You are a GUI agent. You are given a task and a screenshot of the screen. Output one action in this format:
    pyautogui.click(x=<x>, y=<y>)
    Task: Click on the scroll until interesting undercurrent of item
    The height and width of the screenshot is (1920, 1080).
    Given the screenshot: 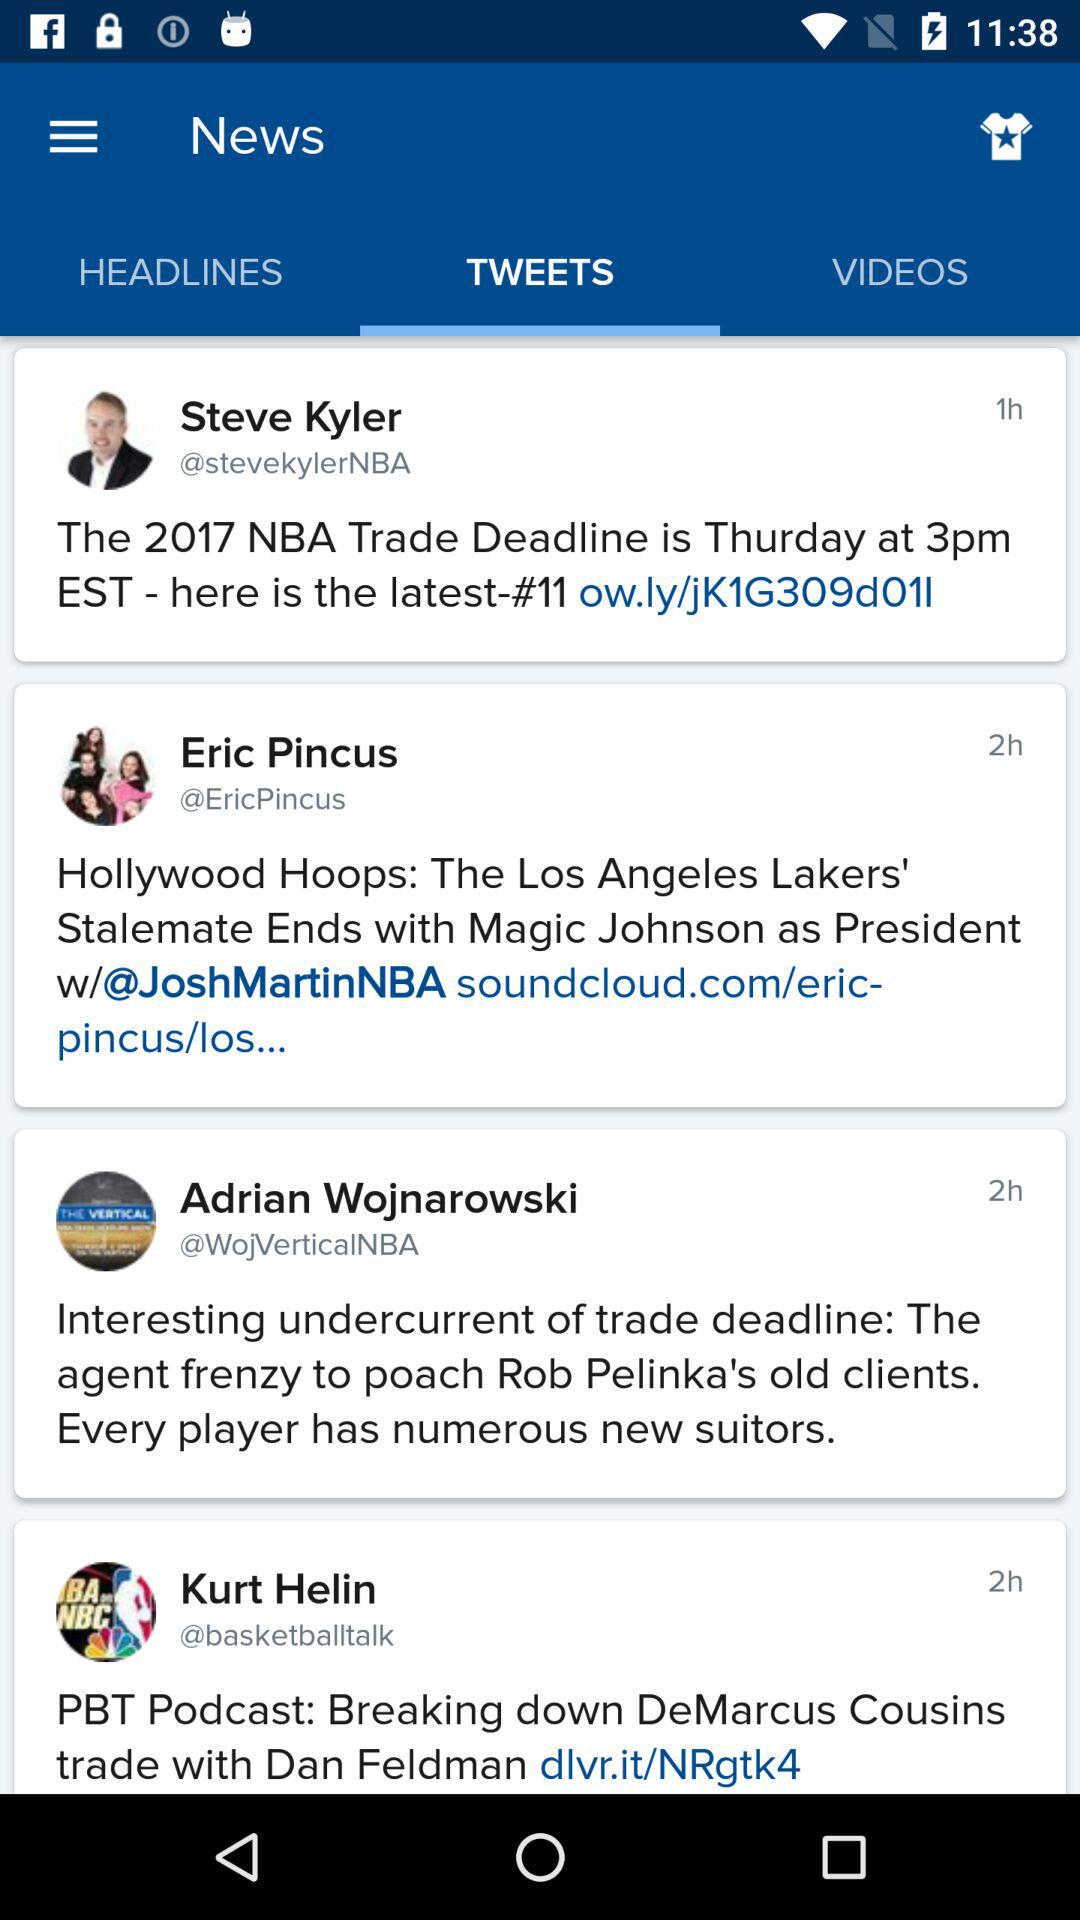 What is the action you would take?
    pyautogui.click(x=540, y=1363)
    